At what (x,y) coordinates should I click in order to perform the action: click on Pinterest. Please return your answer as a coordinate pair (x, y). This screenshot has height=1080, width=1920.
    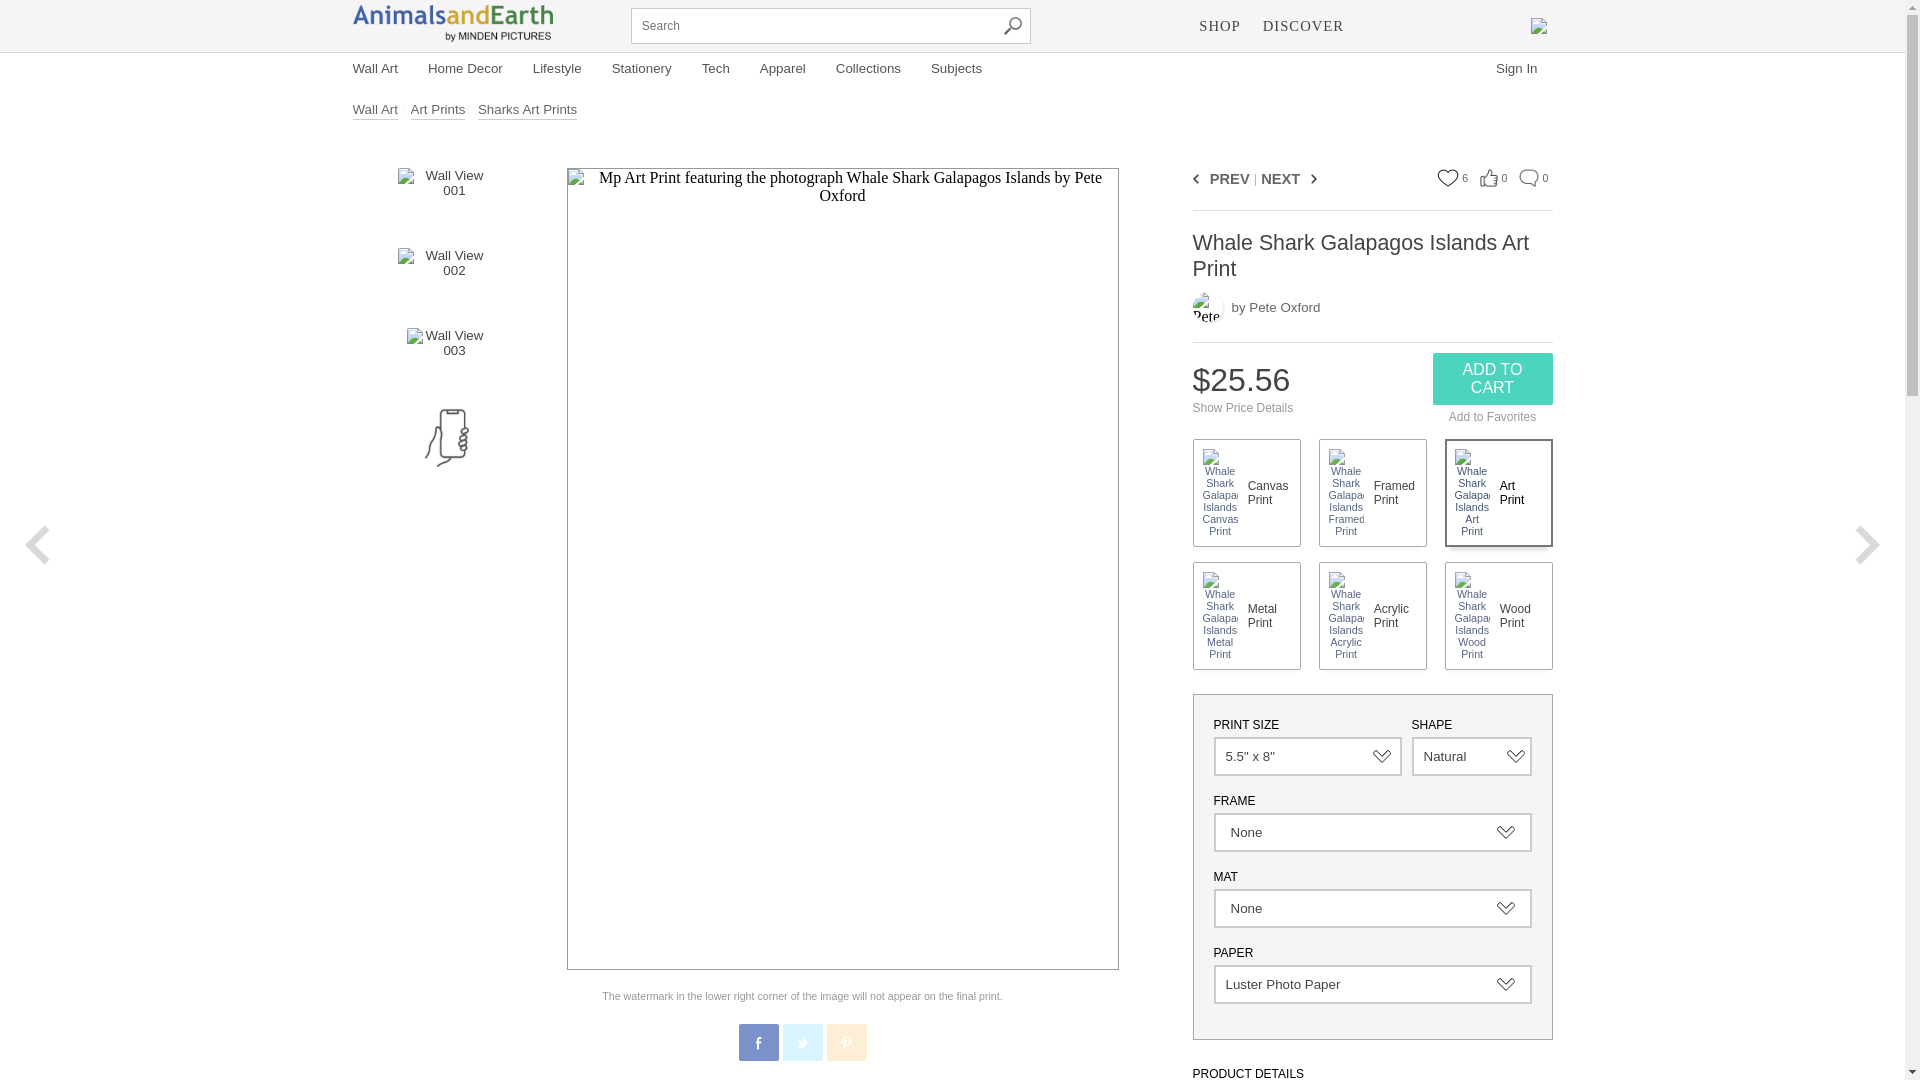
    Looking at the image, I should click on (847, 1042).